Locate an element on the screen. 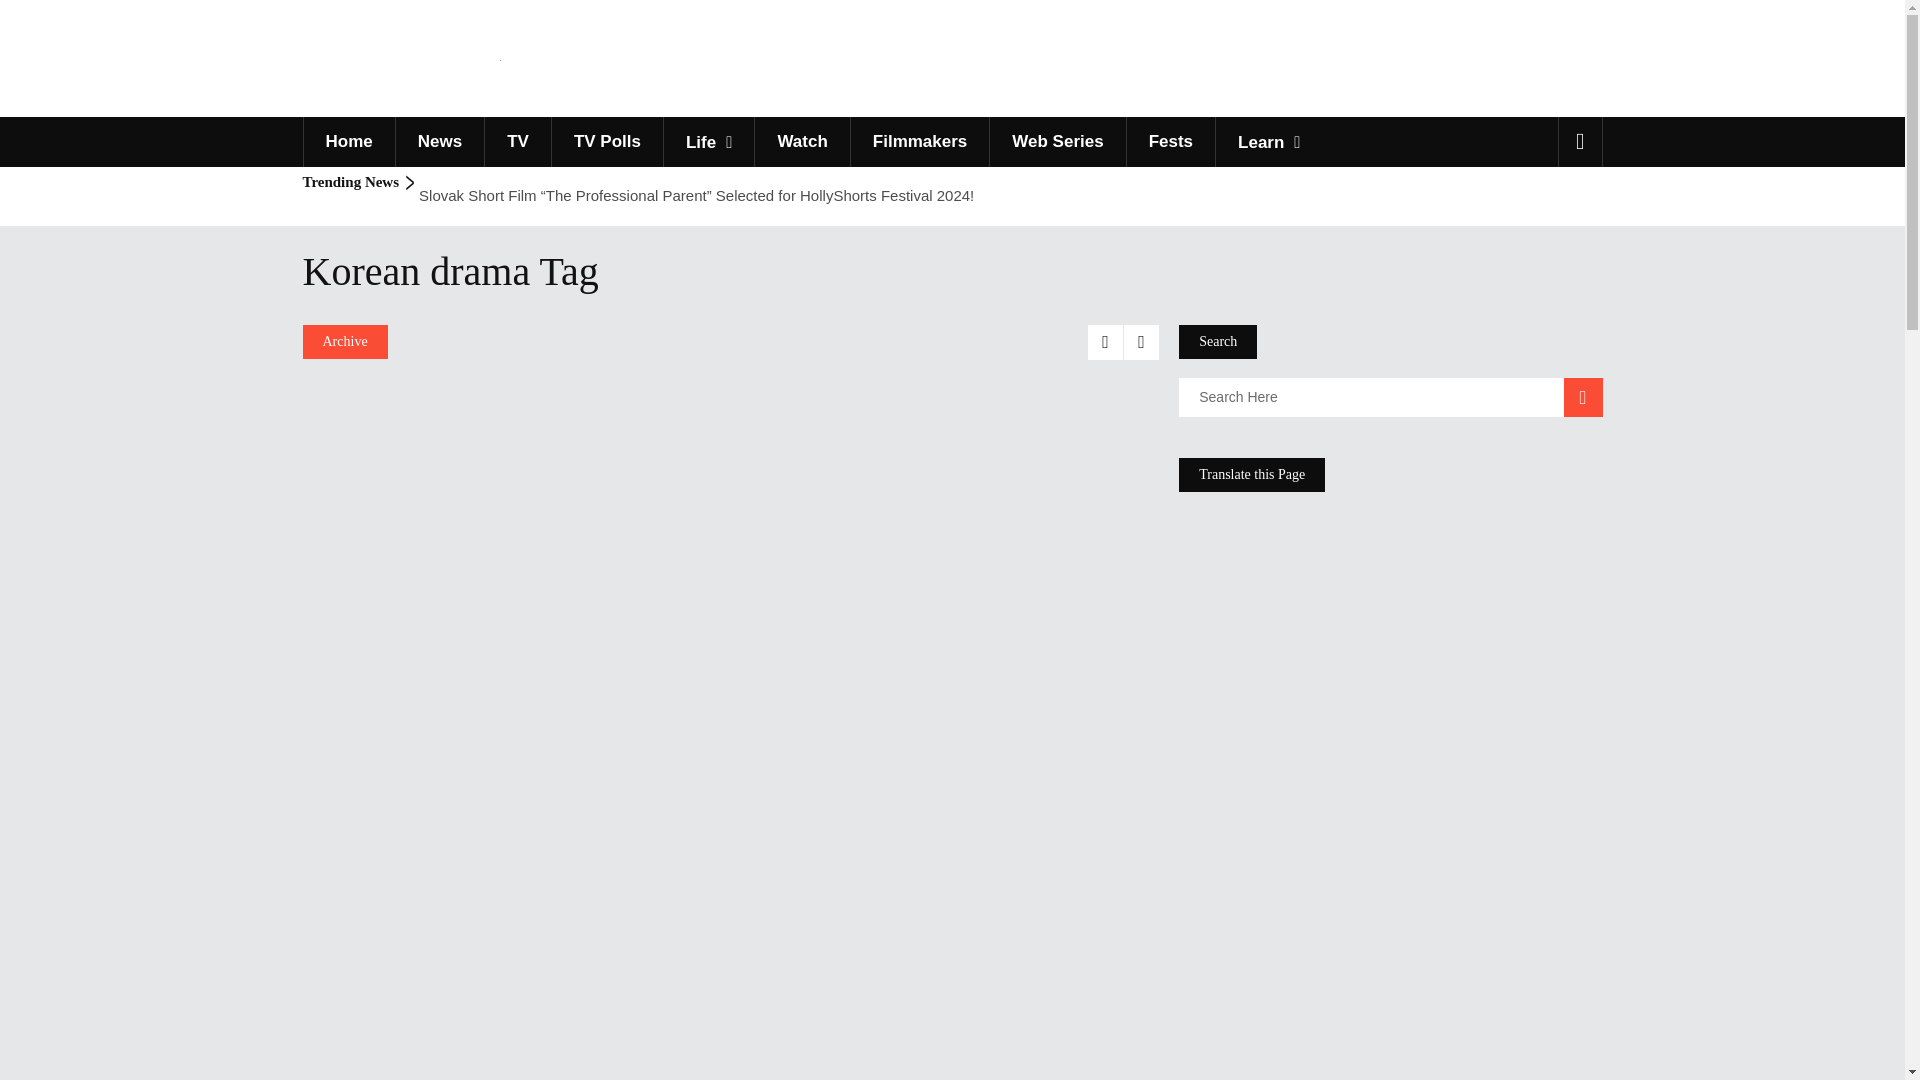 The width and height of the screenshot is (1920, 1080). News is located at coordinates (439, 142).